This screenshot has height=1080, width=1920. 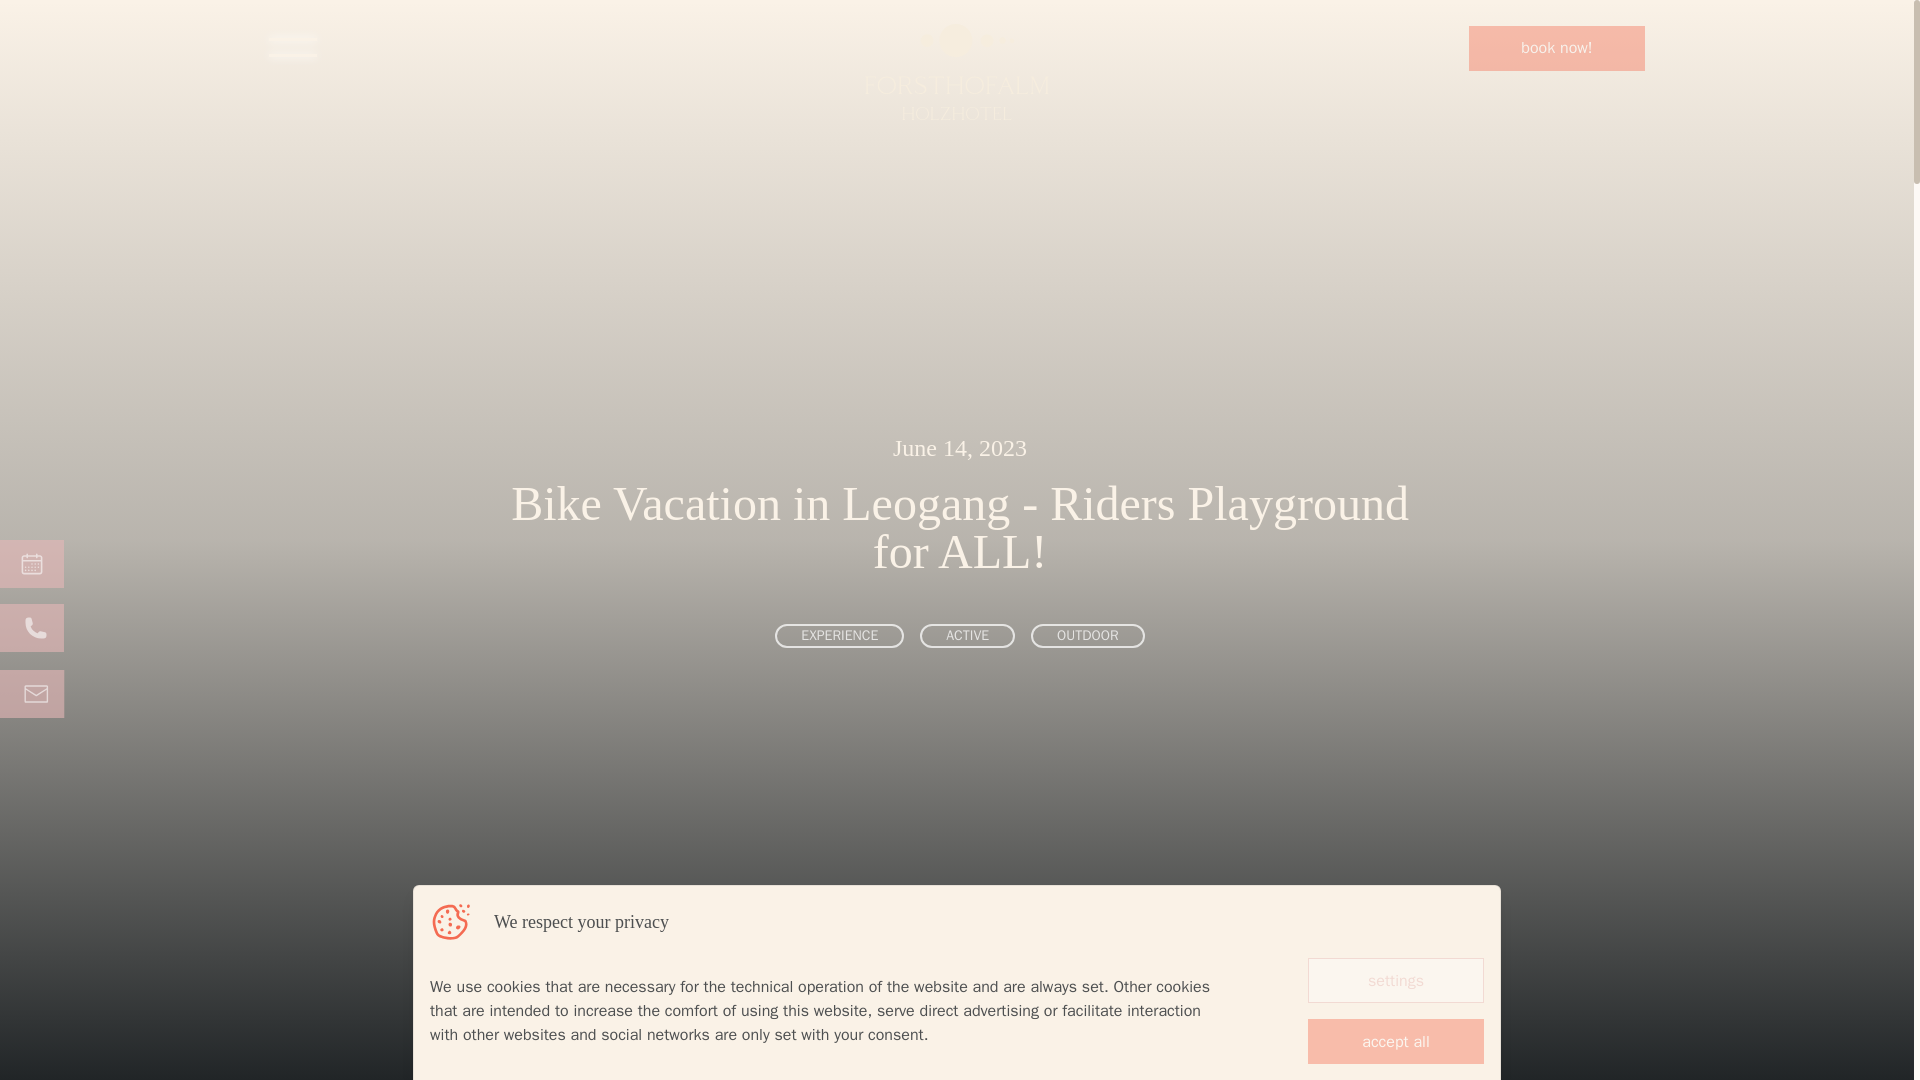 I want to click on settings, so click(x=1396, y=980).